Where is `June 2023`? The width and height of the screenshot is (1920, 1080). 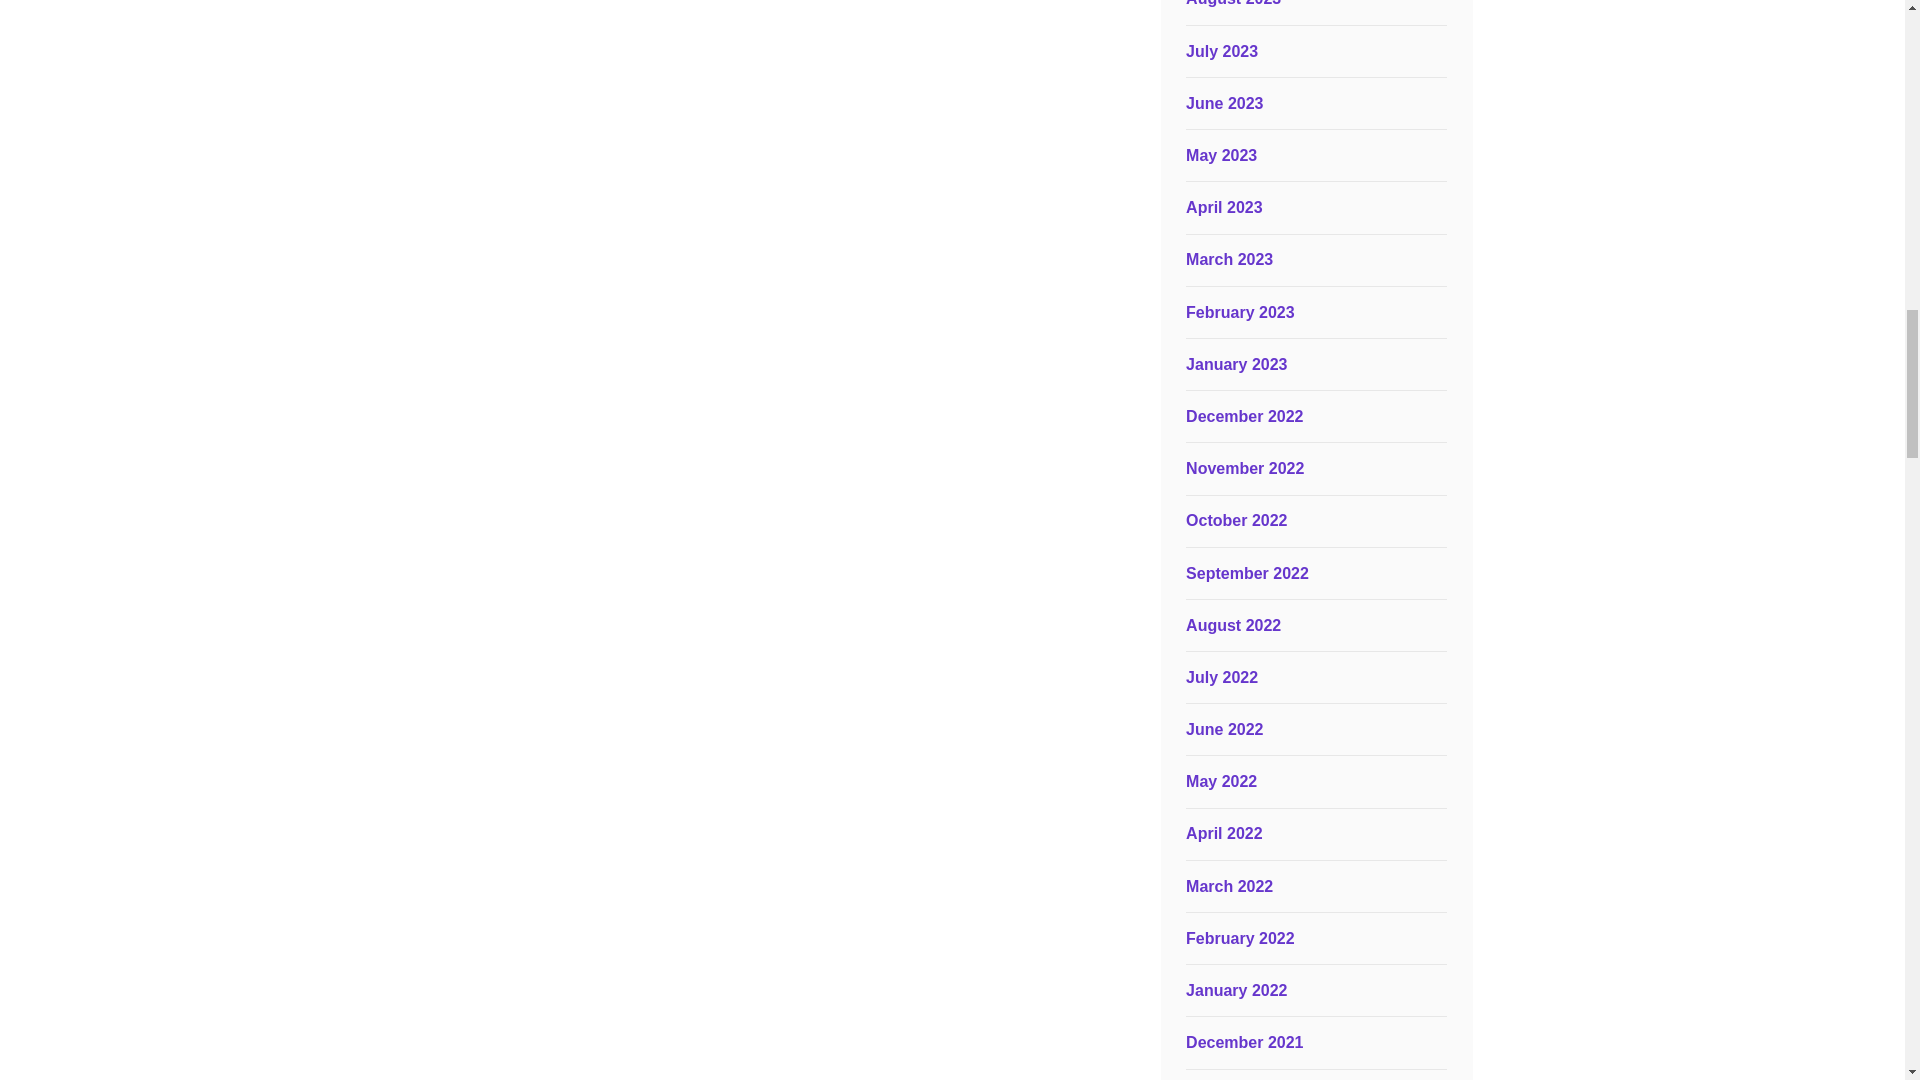
June 2023 is located at coordinates (1224, 104).